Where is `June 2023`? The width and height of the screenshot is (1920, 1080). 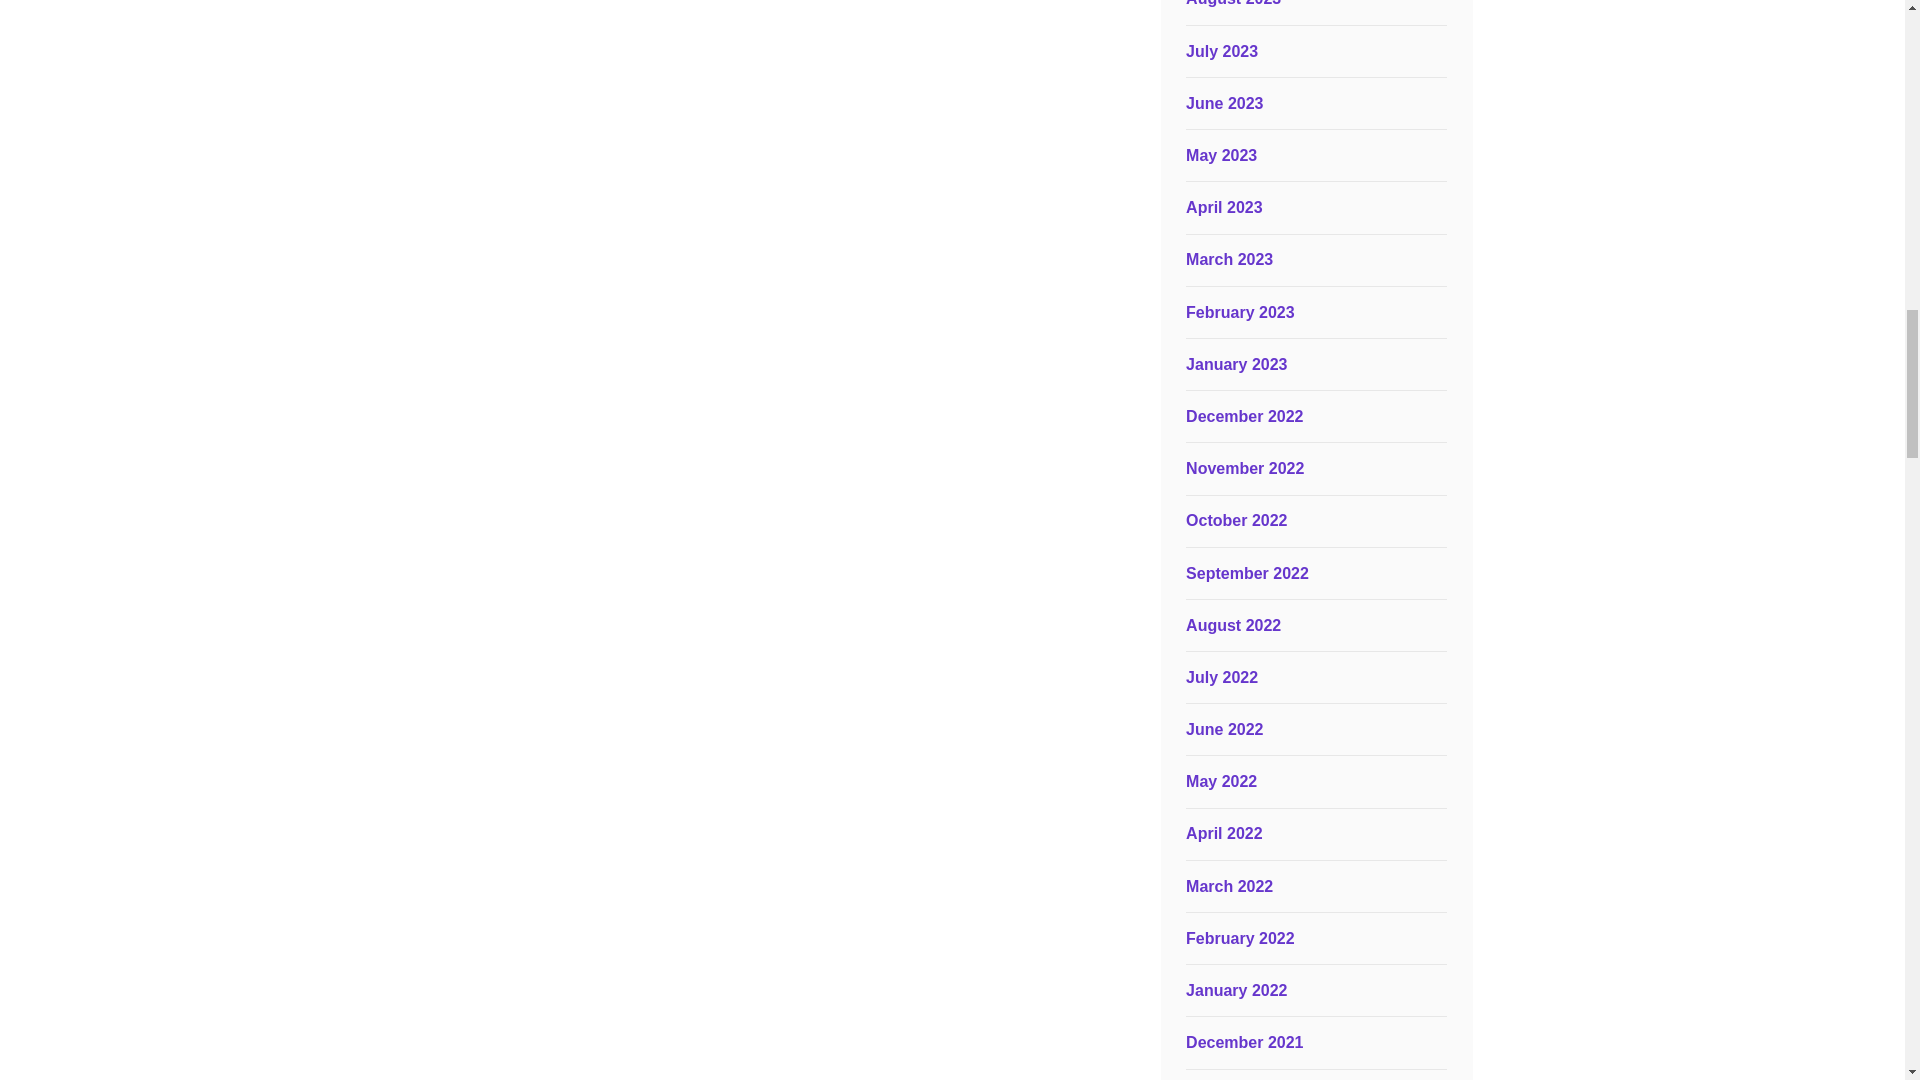
June 2023 is located at coordinates (1224, 104).